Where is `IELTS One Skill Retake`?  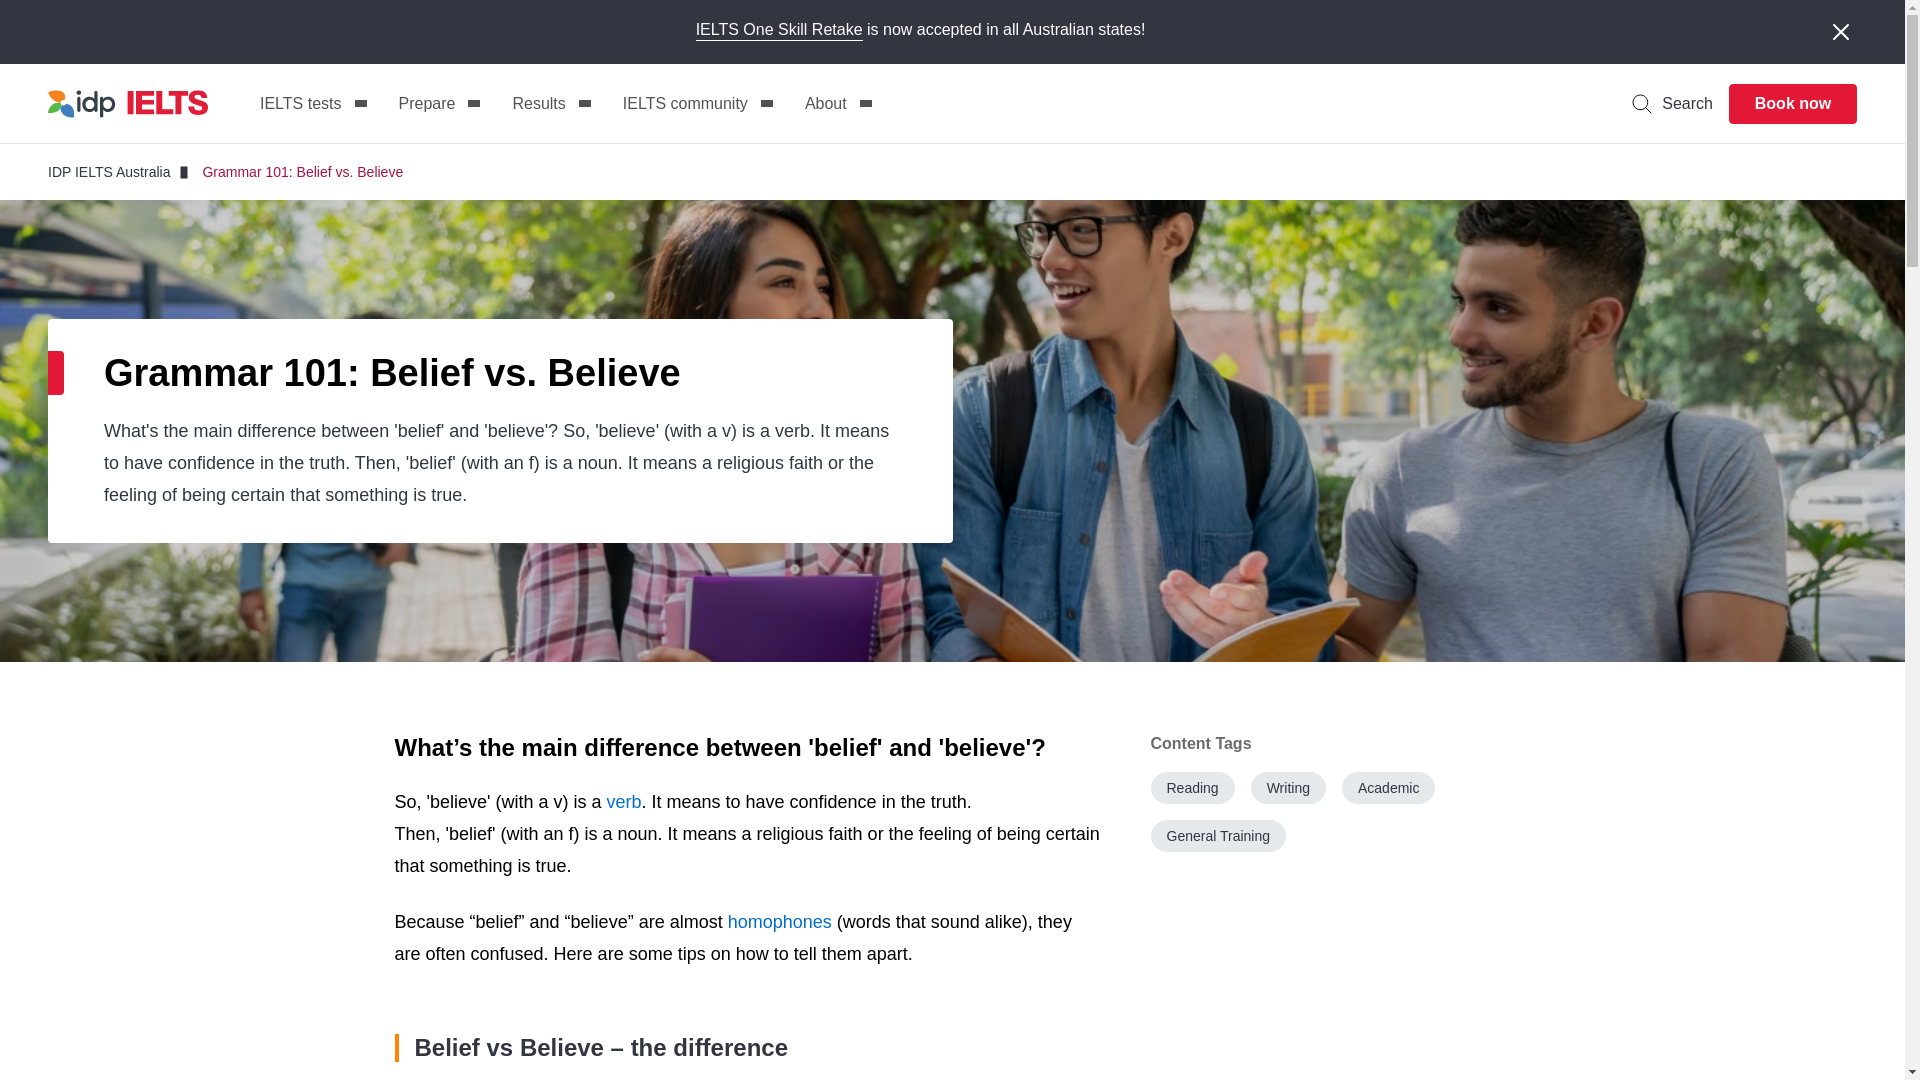
IELTS One Skill Retake is located at coordinates (778, 30).